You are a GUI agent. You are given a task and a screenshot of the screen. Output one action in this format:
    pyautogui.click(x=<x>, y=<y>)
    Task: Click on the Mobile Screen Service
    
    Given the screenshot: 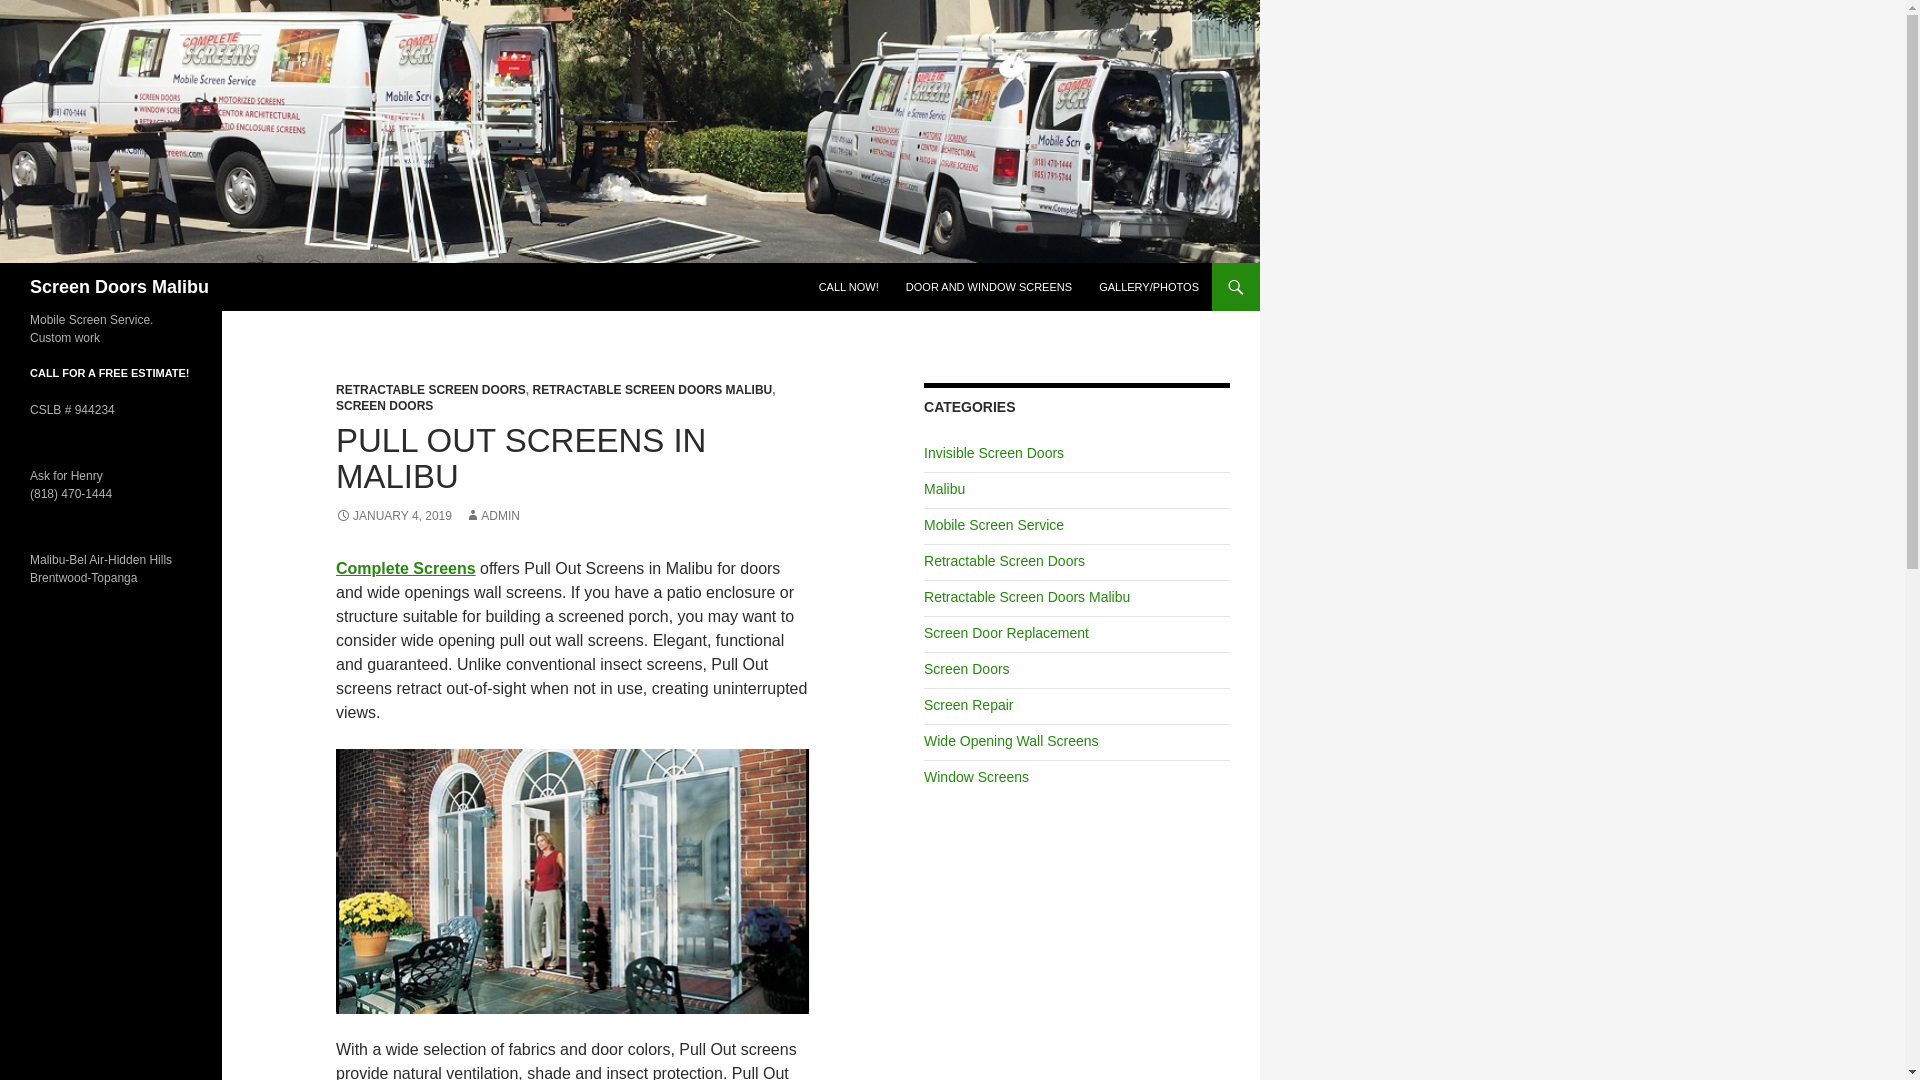 What is the action you would take?
    pyautogui.click(x=993, y=525)
    